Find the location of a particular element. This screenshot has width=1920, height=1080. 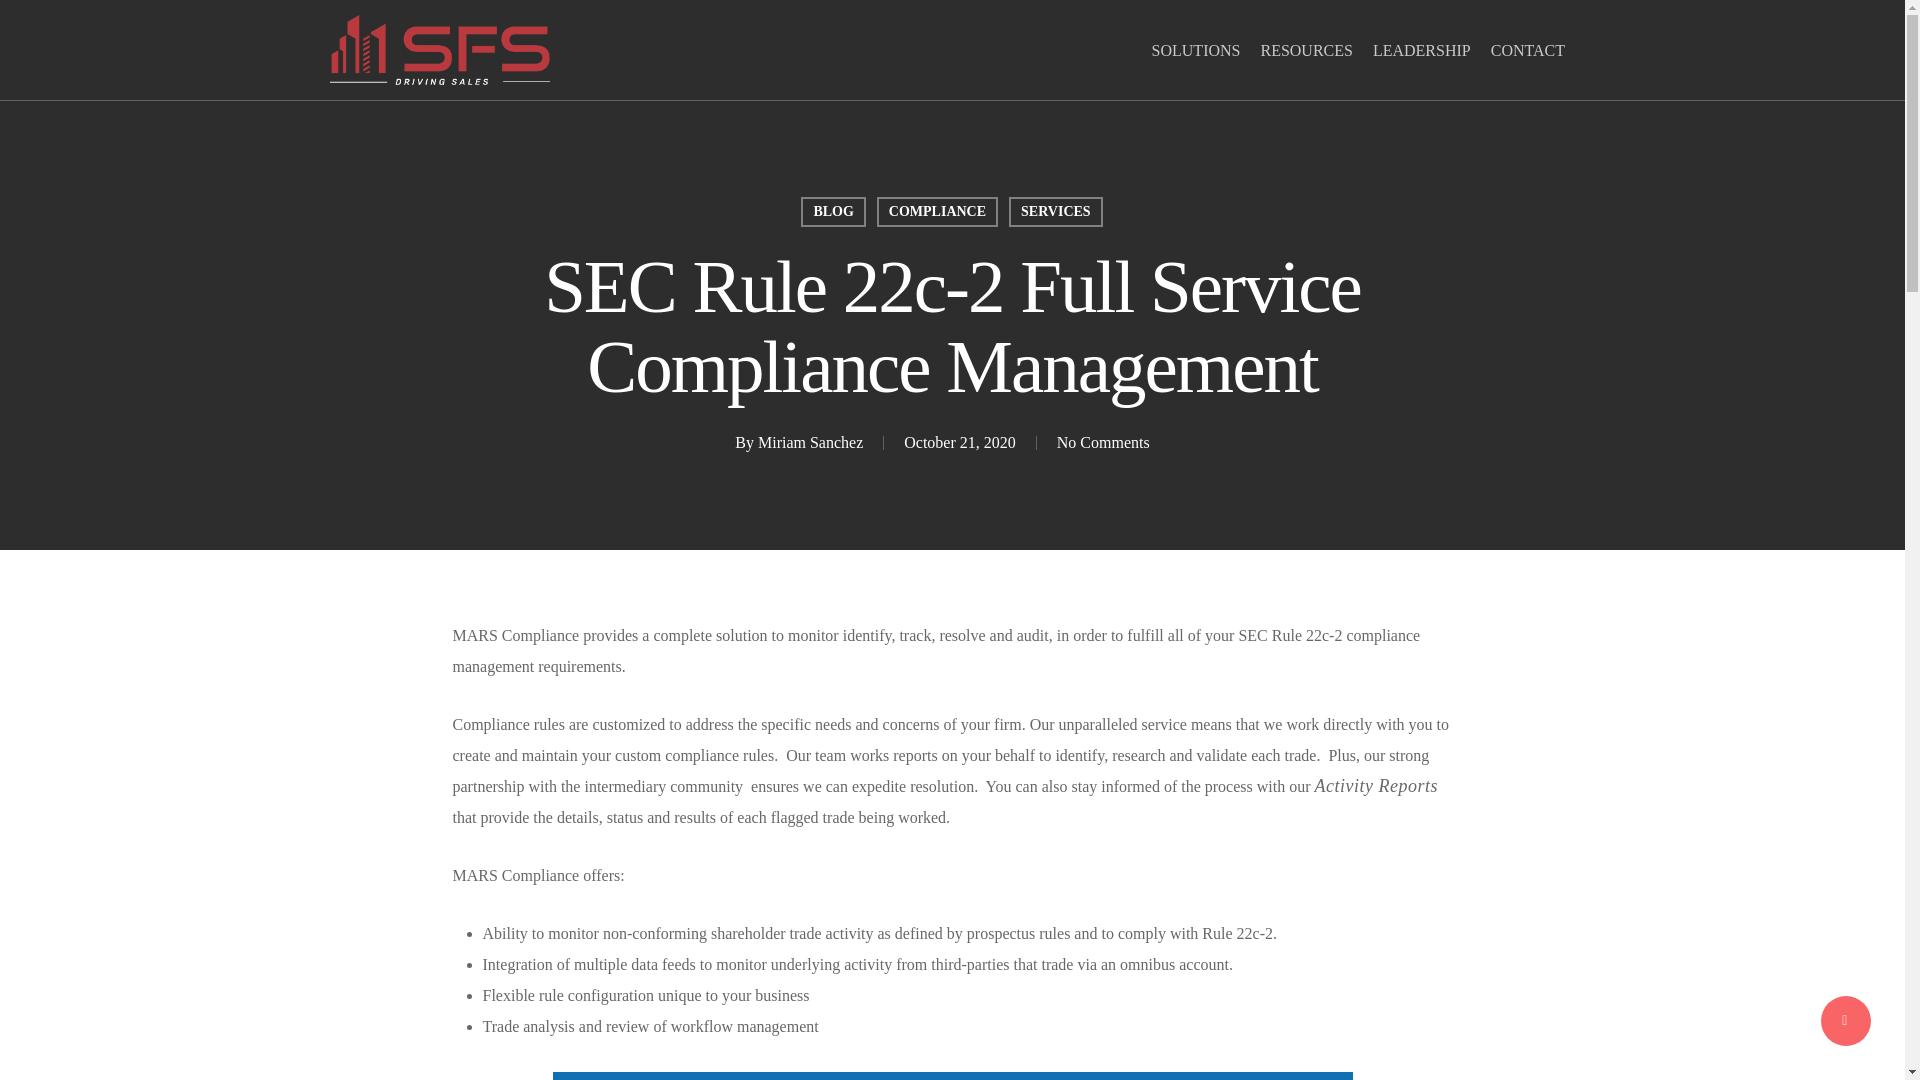

CONTACT is located at coordinates (1527, 50).